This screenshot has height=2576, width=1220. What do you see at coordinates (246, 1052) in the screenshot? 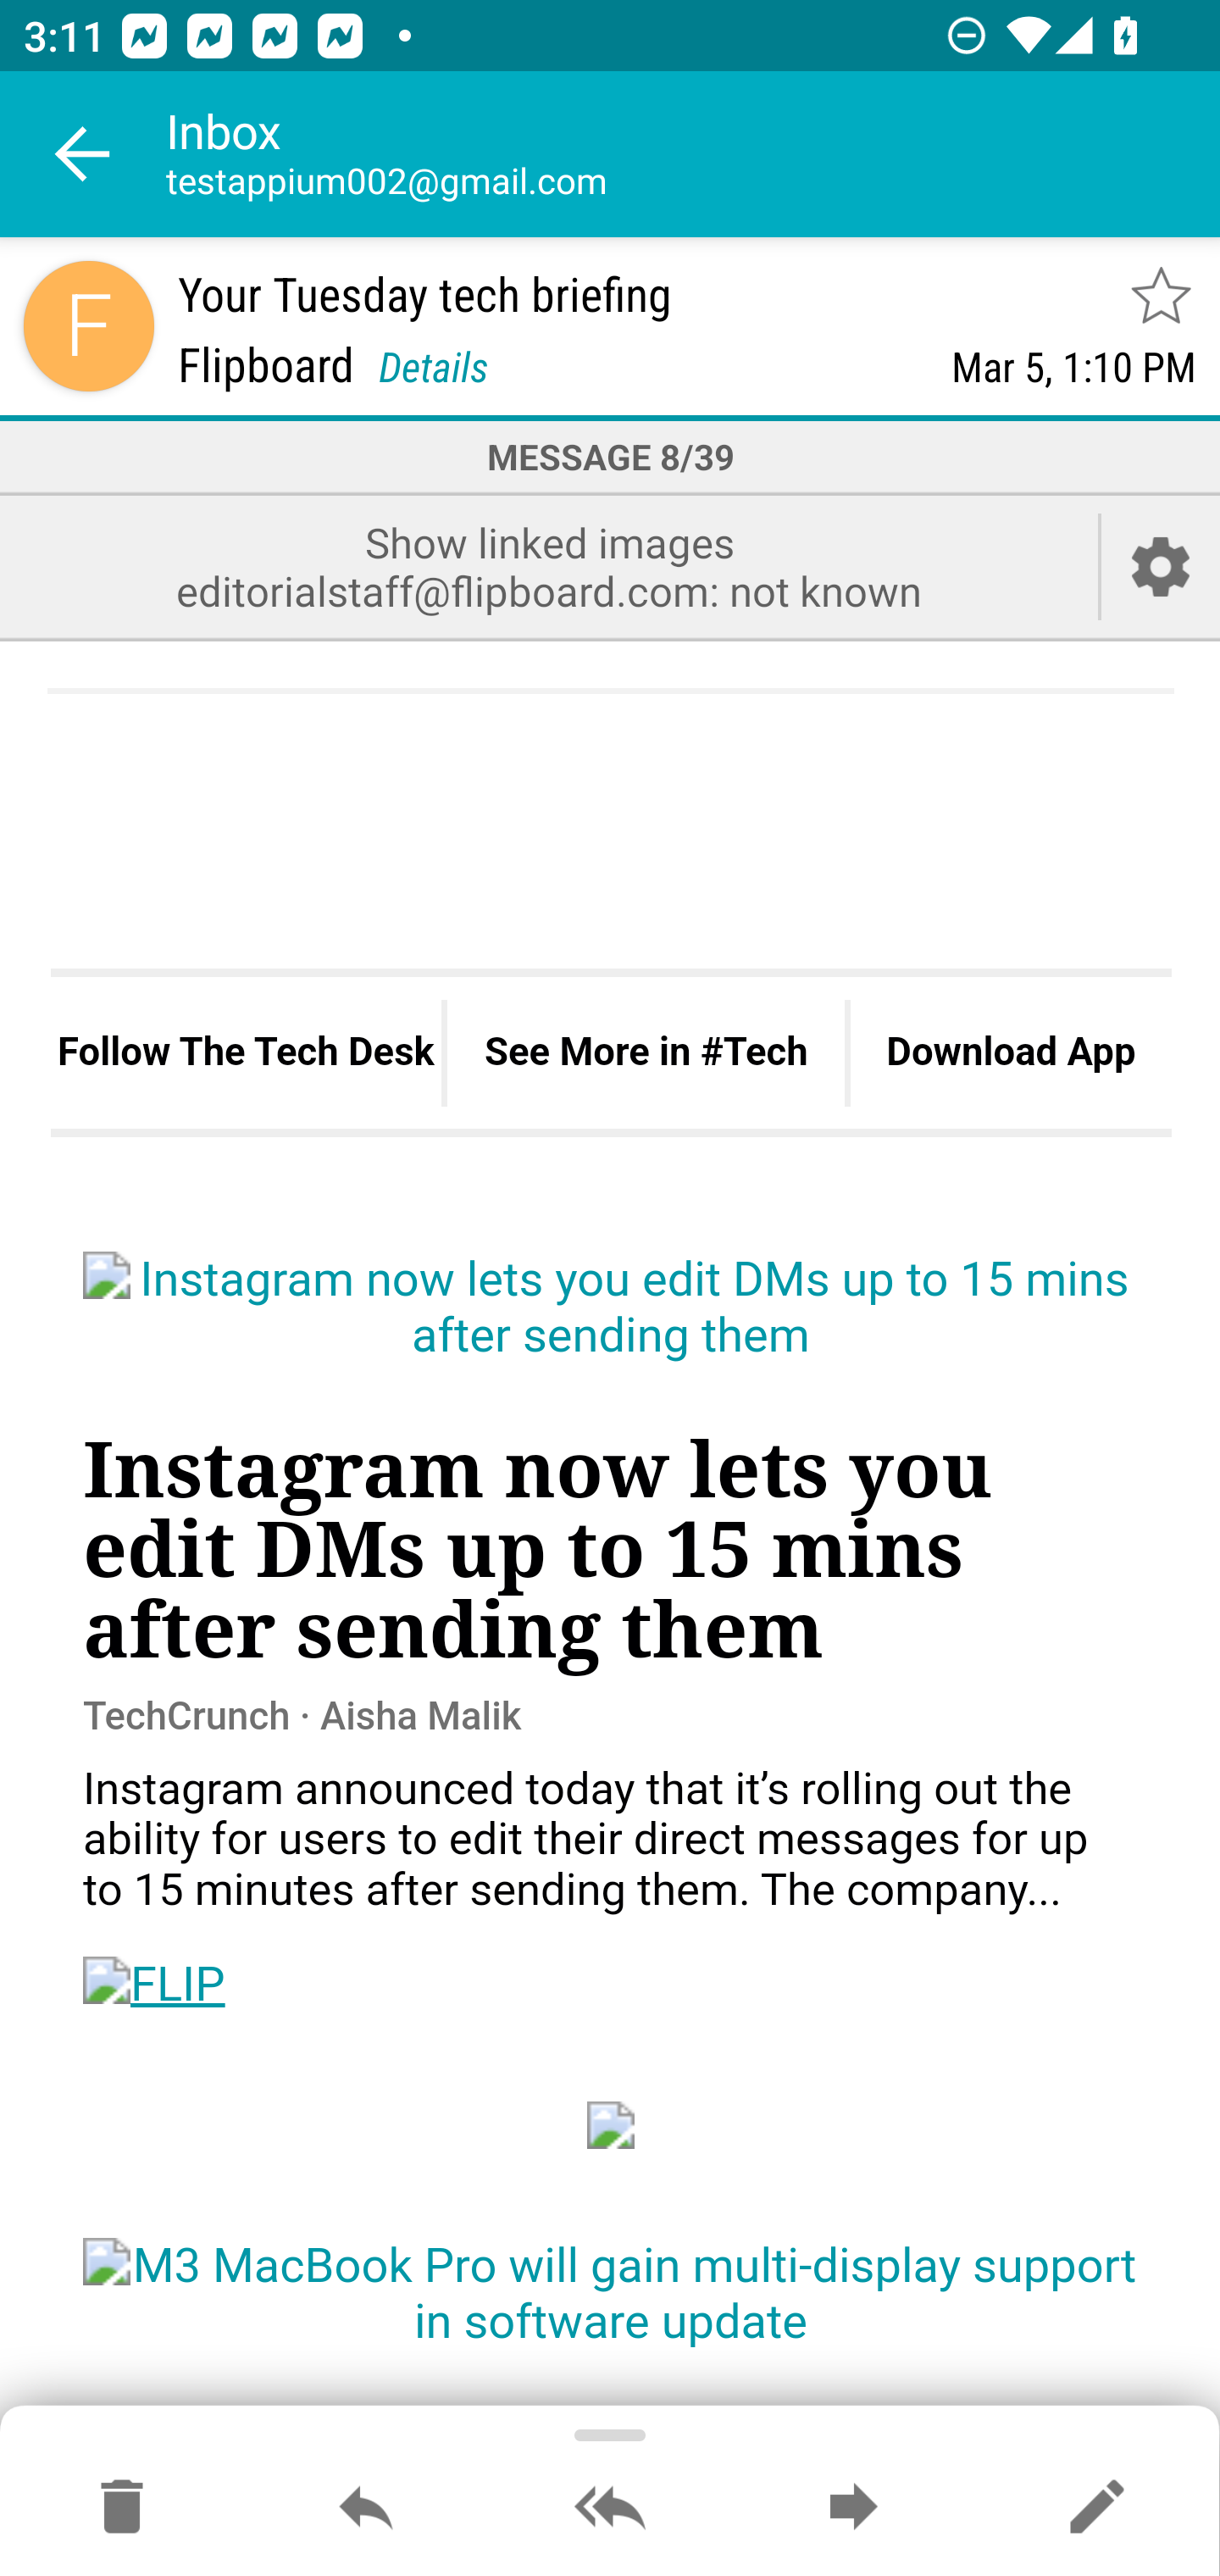
I see `Follow The Tech Desk Follow  The Tech Desk` at bounding box center [246, 1052].